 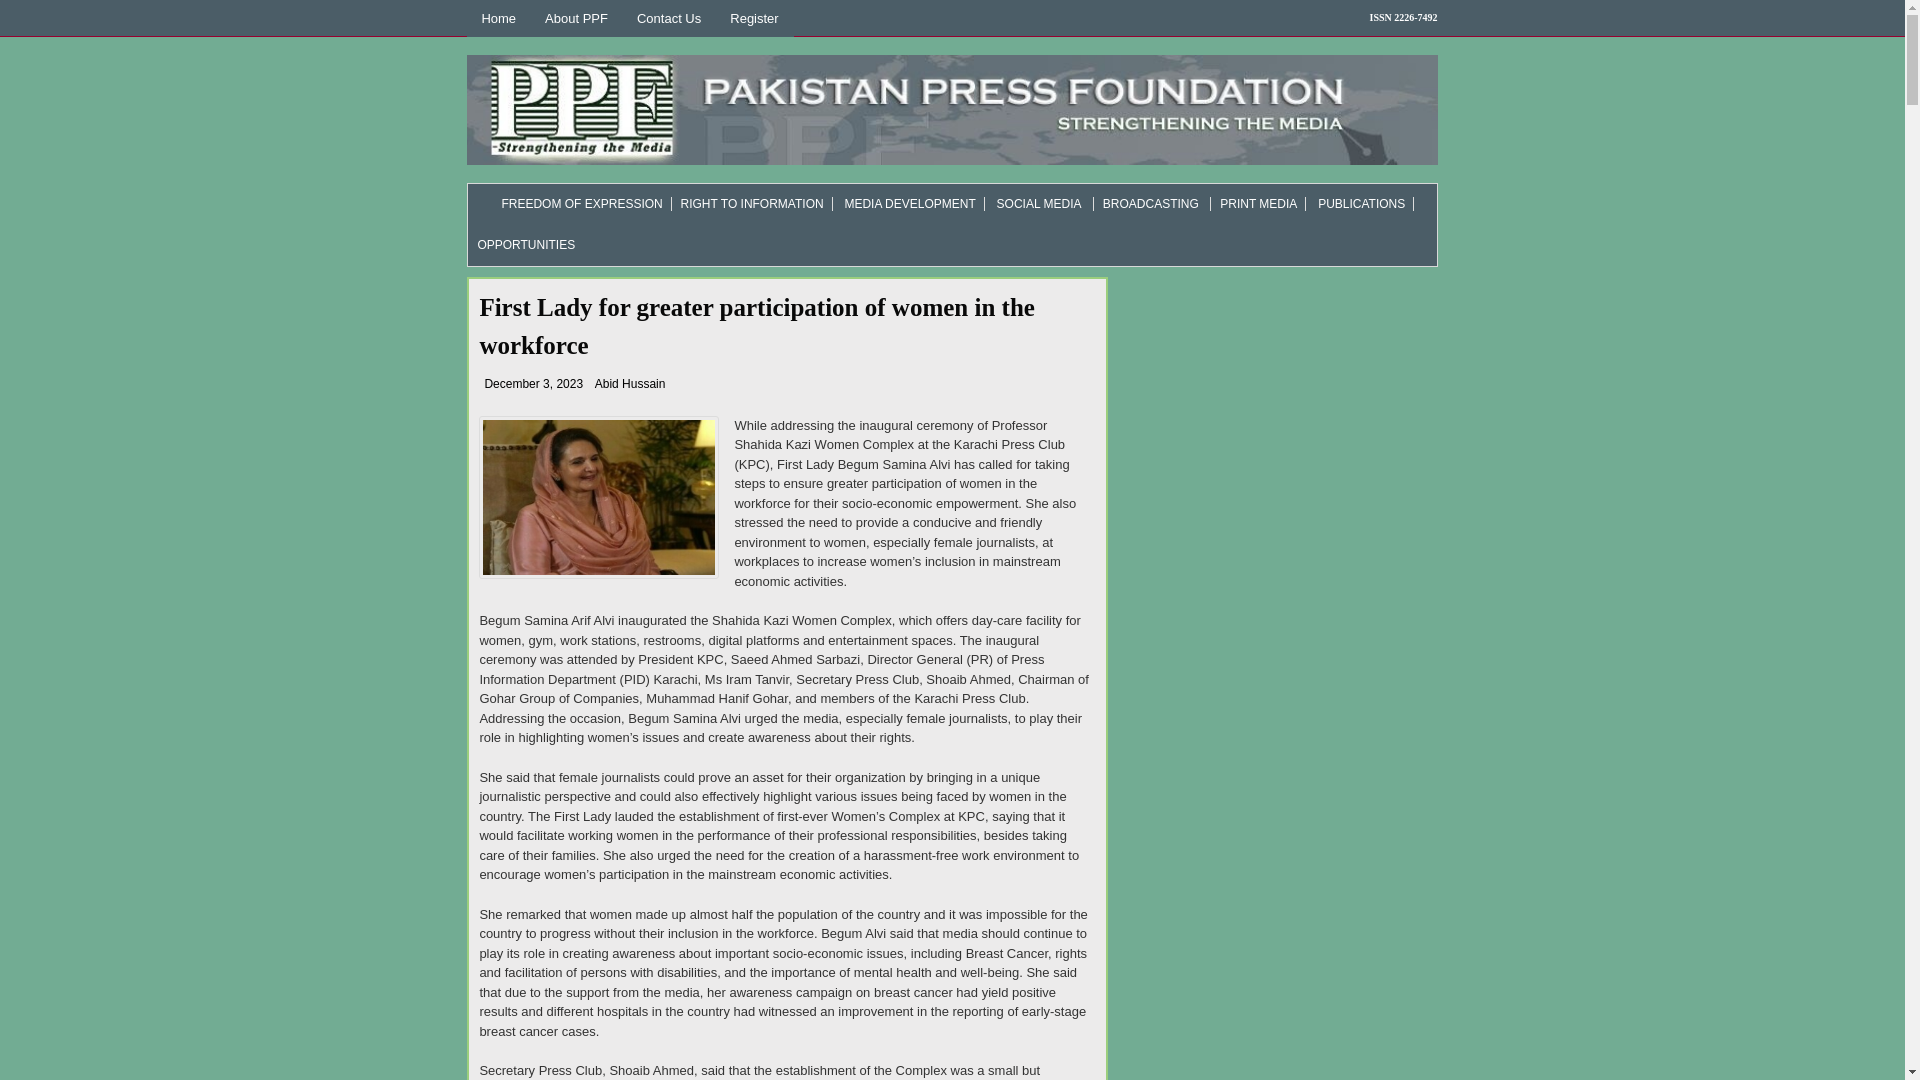 What do you see at coordinates (1039, 203) in the screenshot?
I see `SOCIAL MEDIA` at bounding box center [1039, 203].